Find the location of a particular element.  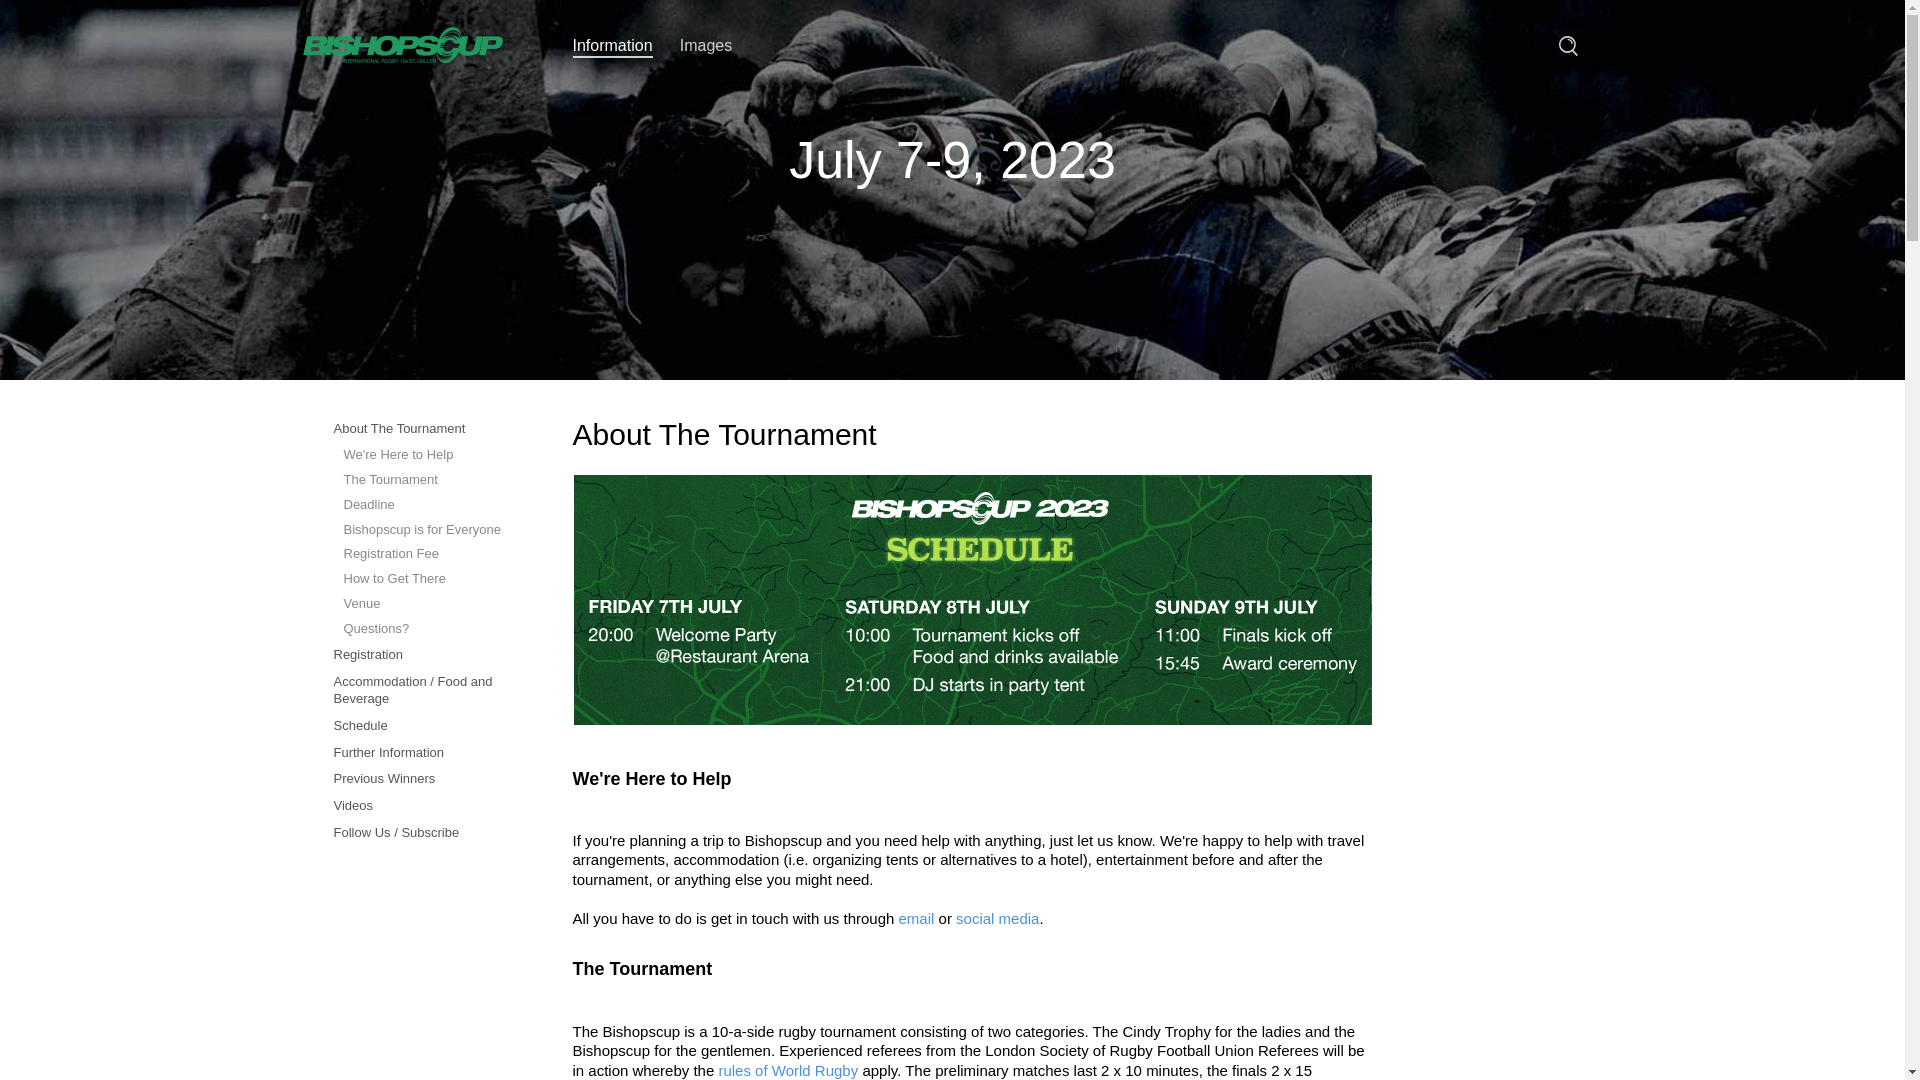

The Tournament is located at coordinates (424, 480).